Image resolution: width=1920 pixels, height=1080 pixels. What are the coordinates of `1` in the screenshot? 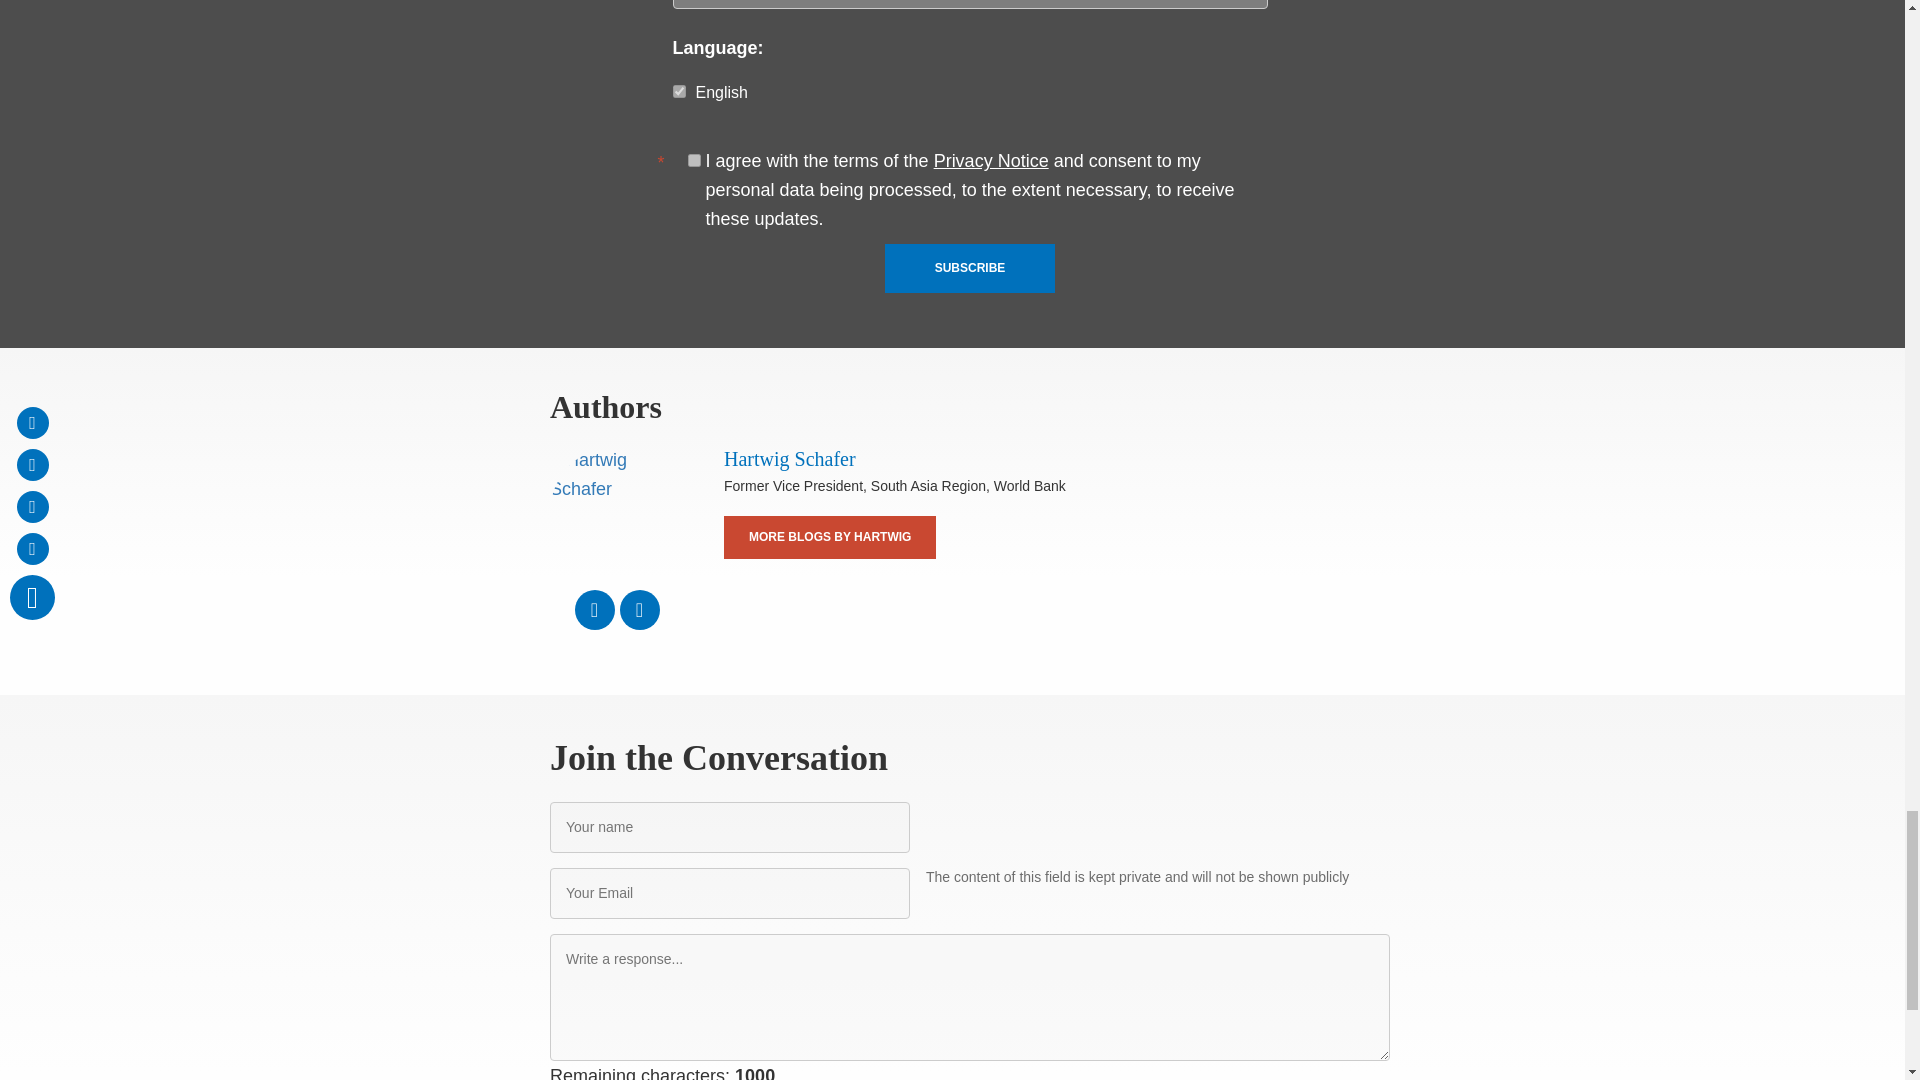 It's located at (694, 160).